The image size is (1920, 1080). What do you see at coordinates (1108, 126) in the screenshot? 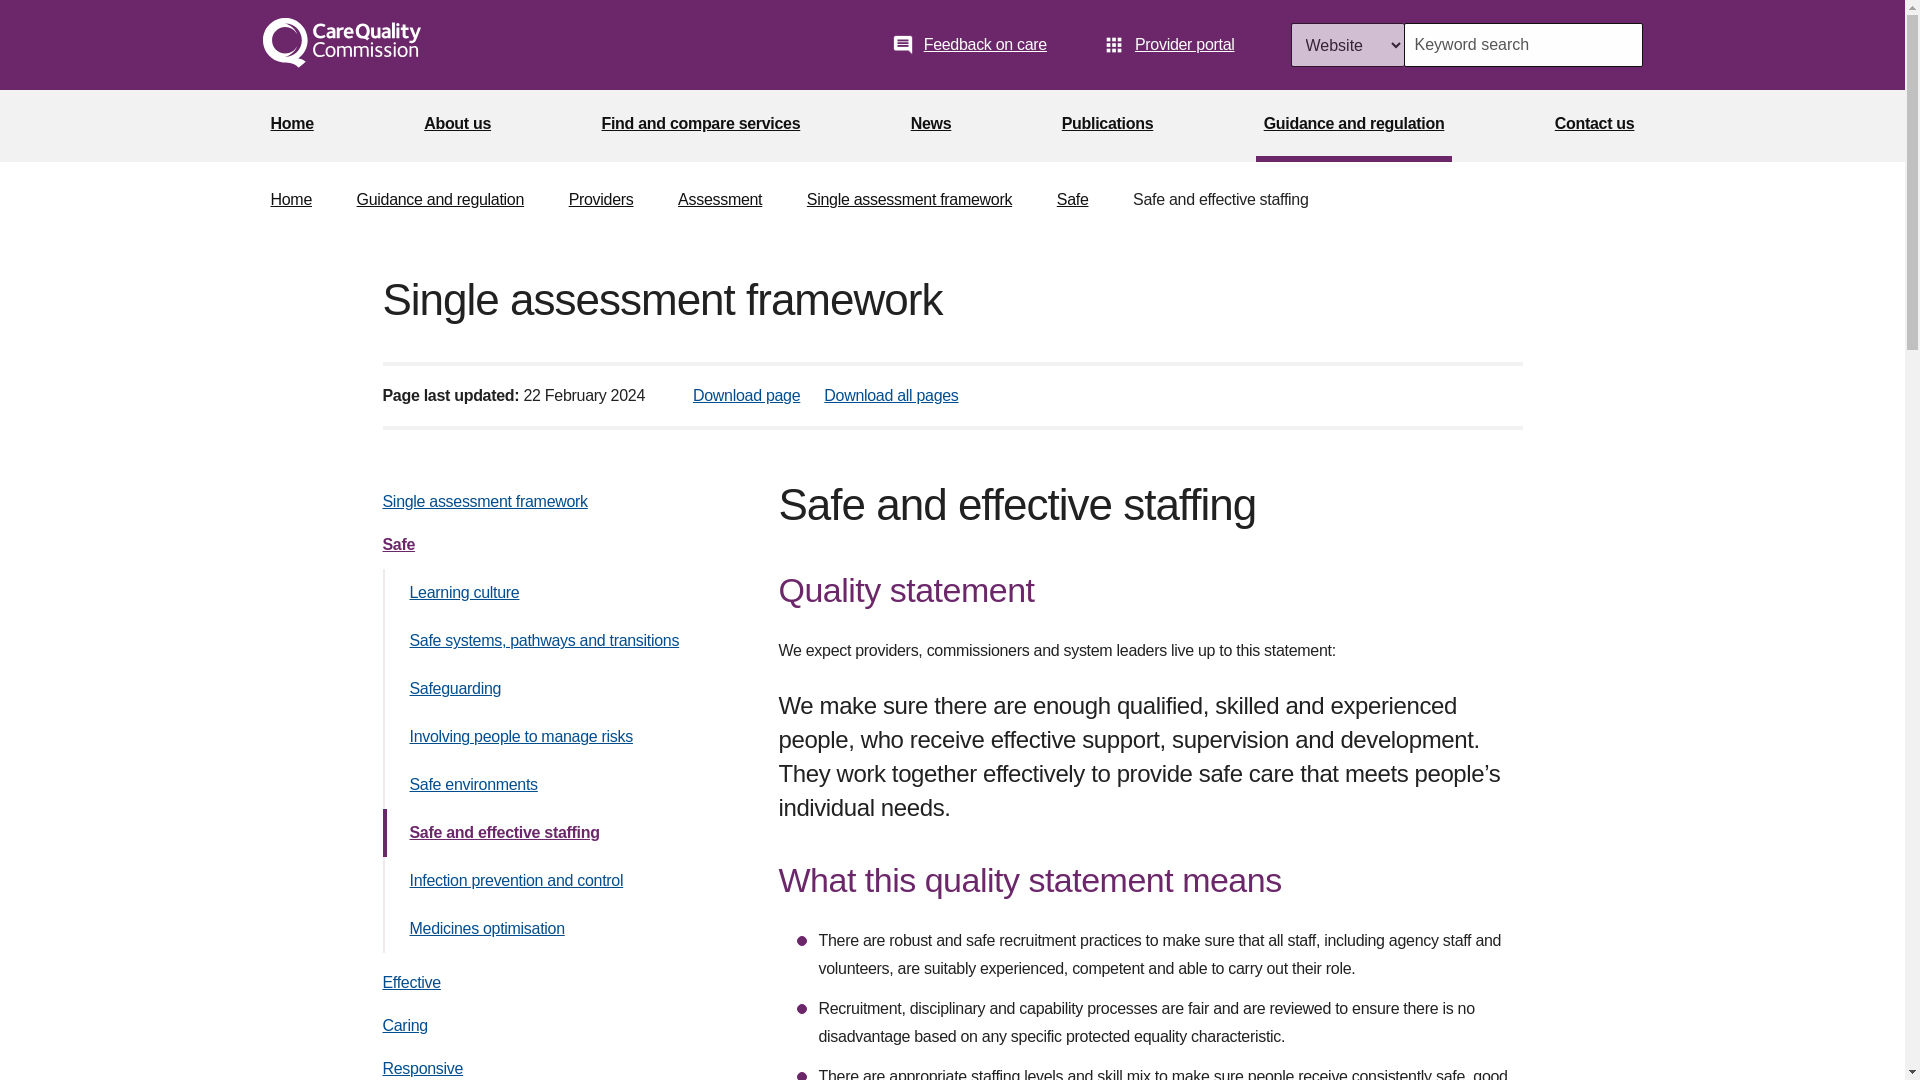
I see `Publications` at bounding box center [1108, 126].